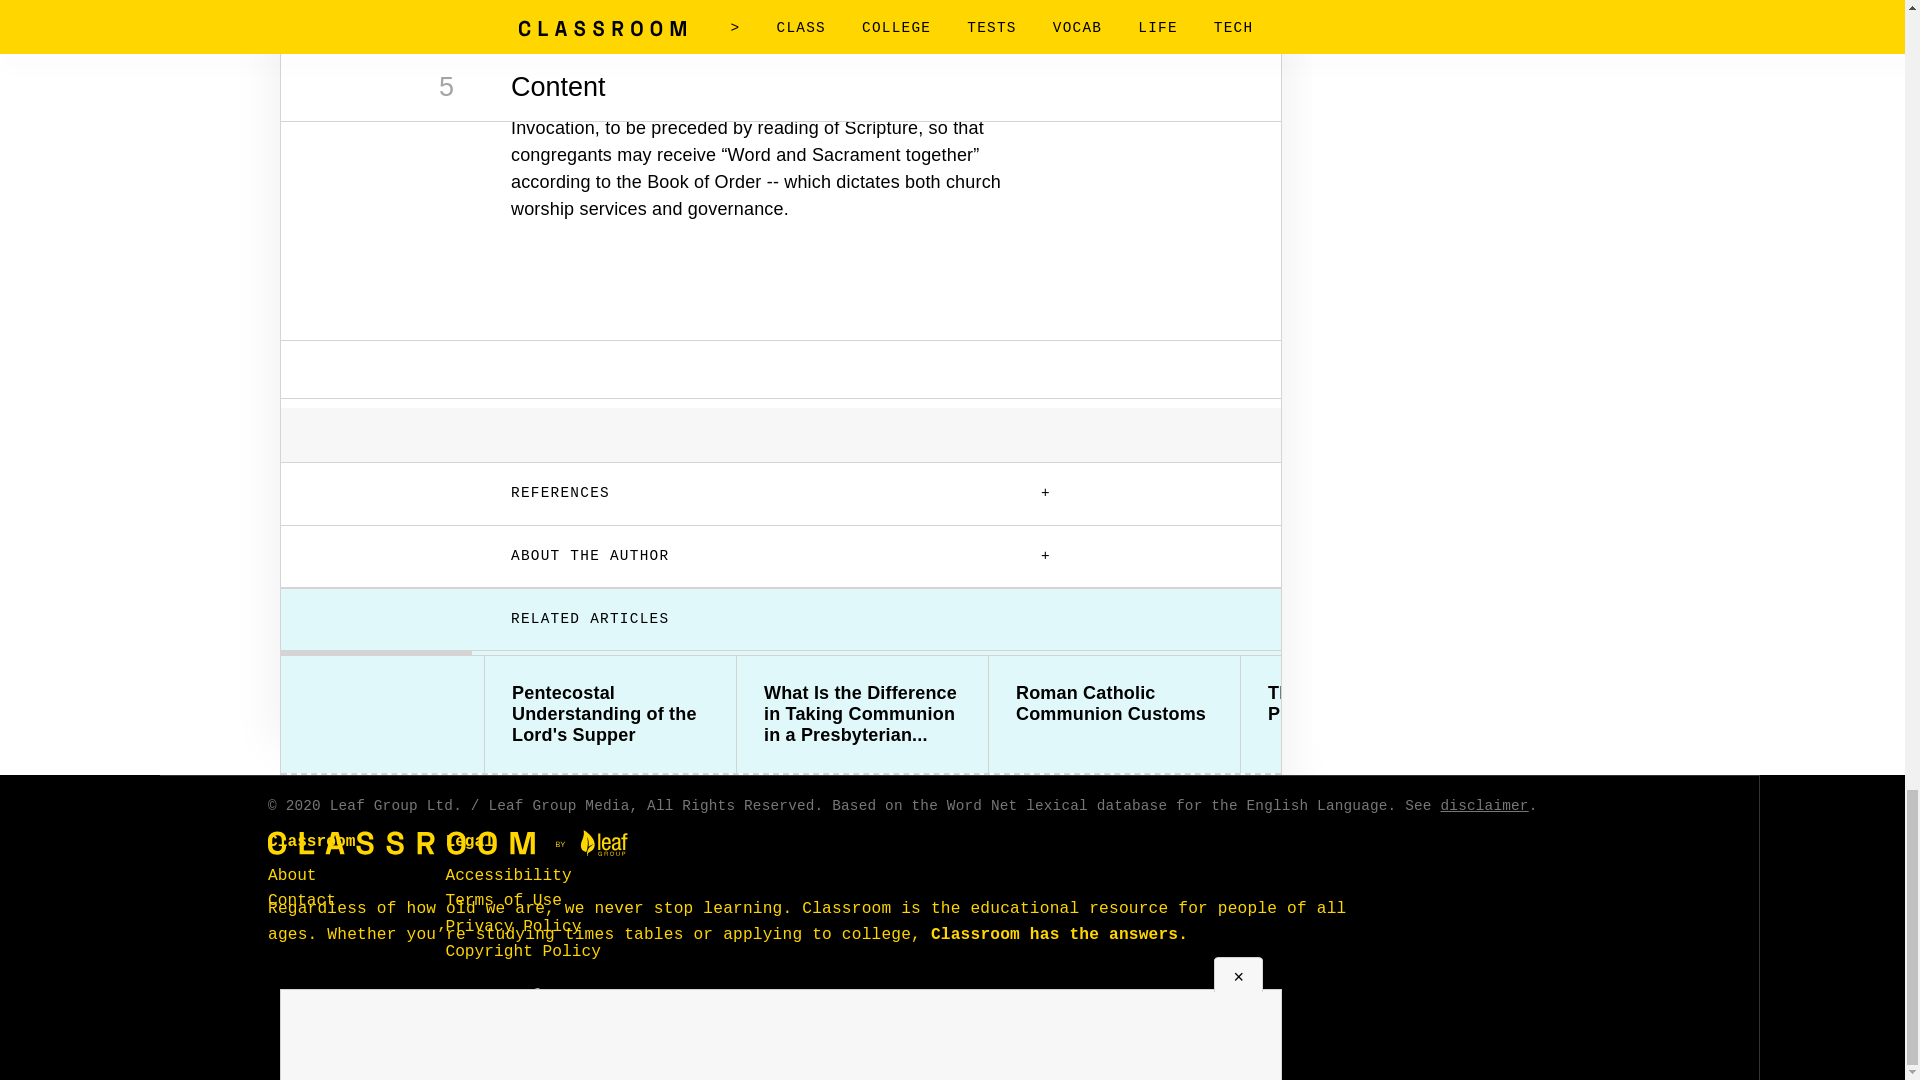 This screenshot has width=1920, height=1080. I want to click on Contact, so click(302, 901).